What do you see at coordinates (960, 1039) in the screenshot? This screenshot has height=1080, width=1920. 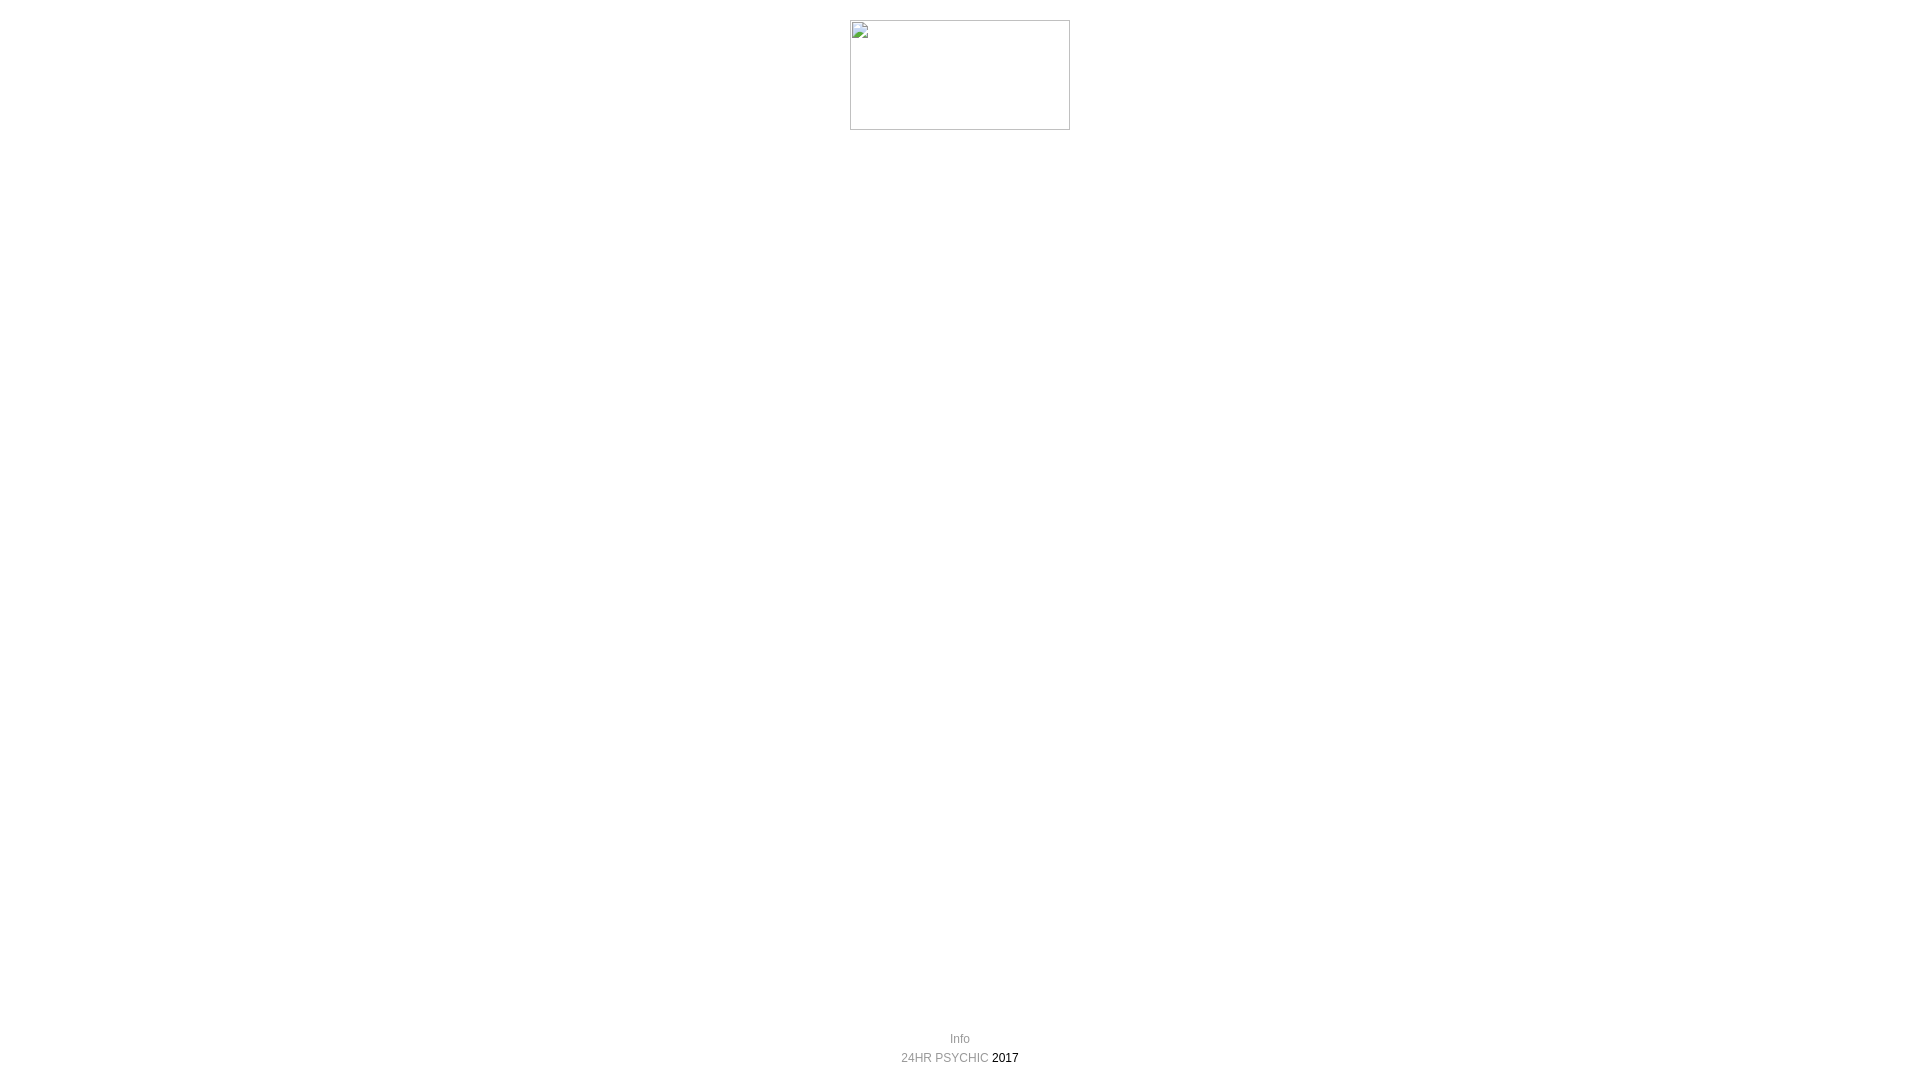 I see `Info` at bounding box center [960, 1039].